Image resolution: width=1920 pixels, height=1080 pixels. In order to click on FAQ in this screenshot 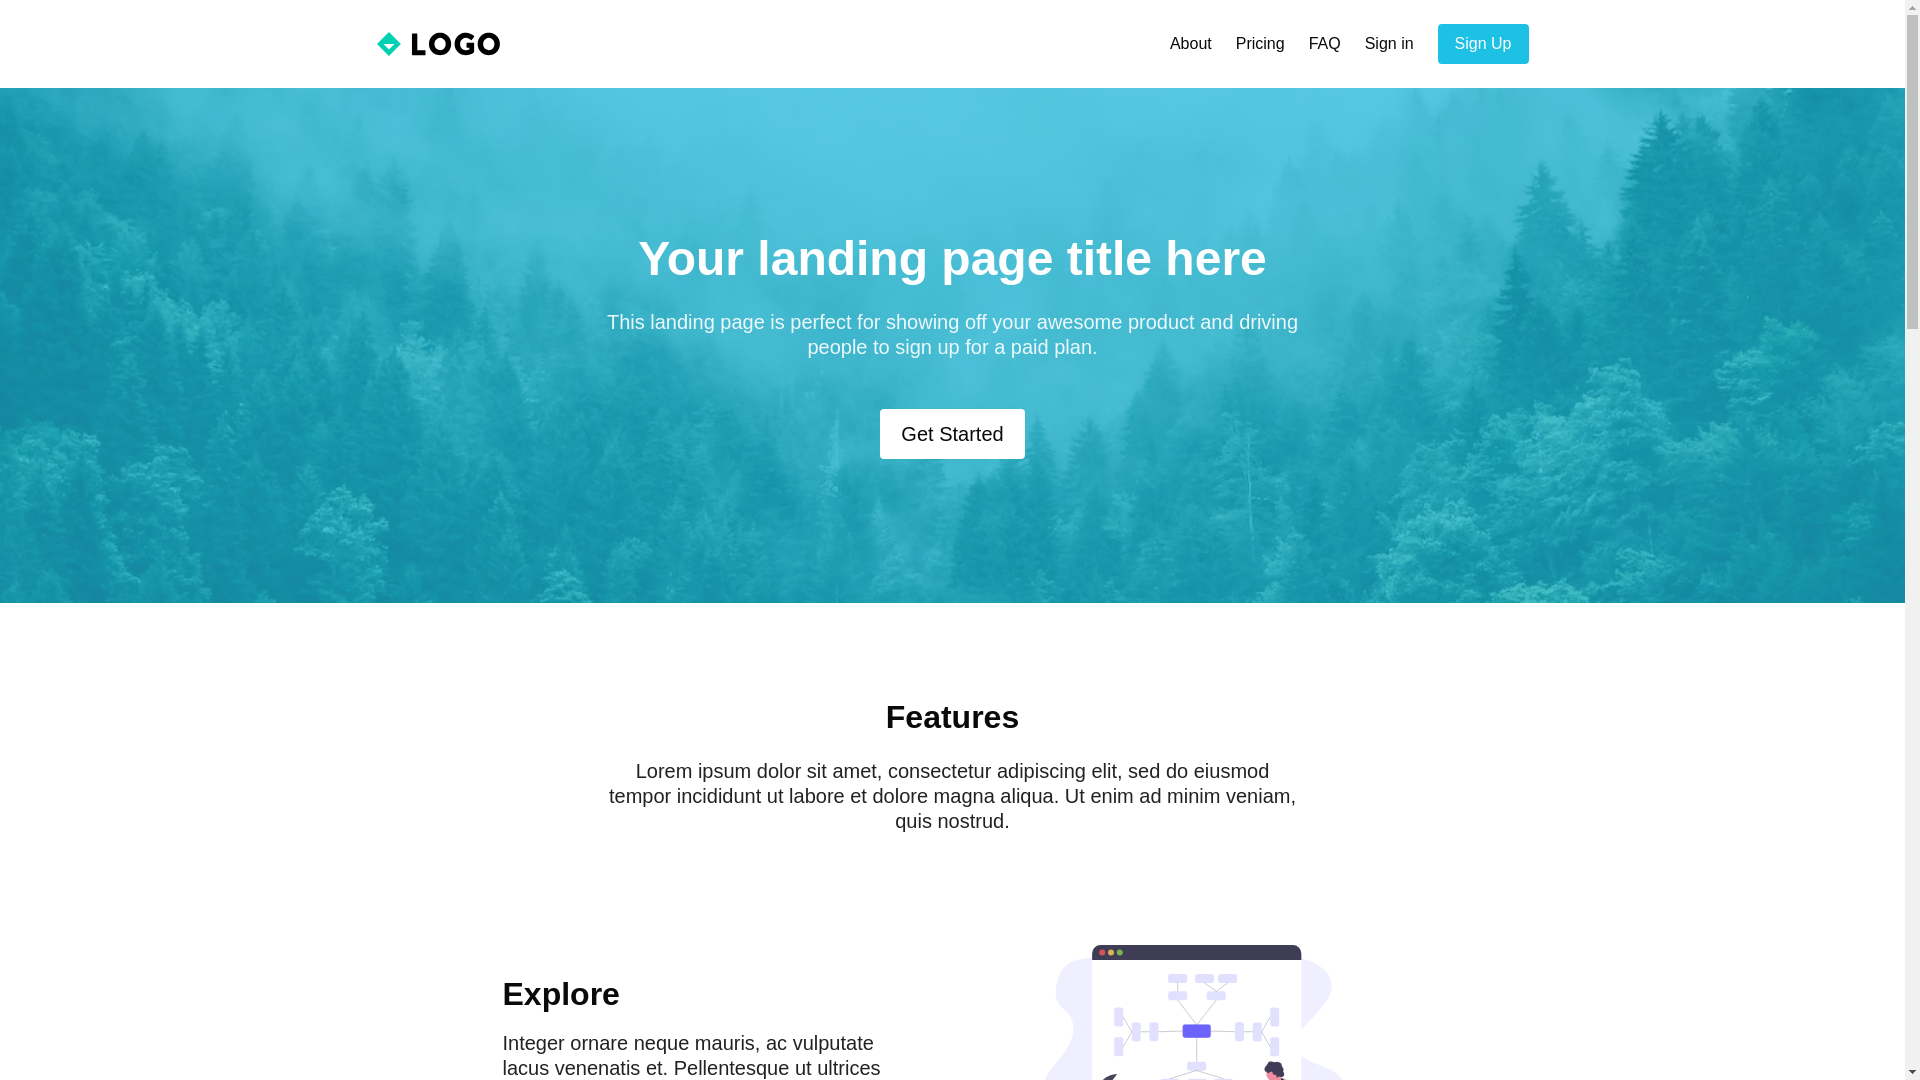, I will do `click(1325, 44)`.